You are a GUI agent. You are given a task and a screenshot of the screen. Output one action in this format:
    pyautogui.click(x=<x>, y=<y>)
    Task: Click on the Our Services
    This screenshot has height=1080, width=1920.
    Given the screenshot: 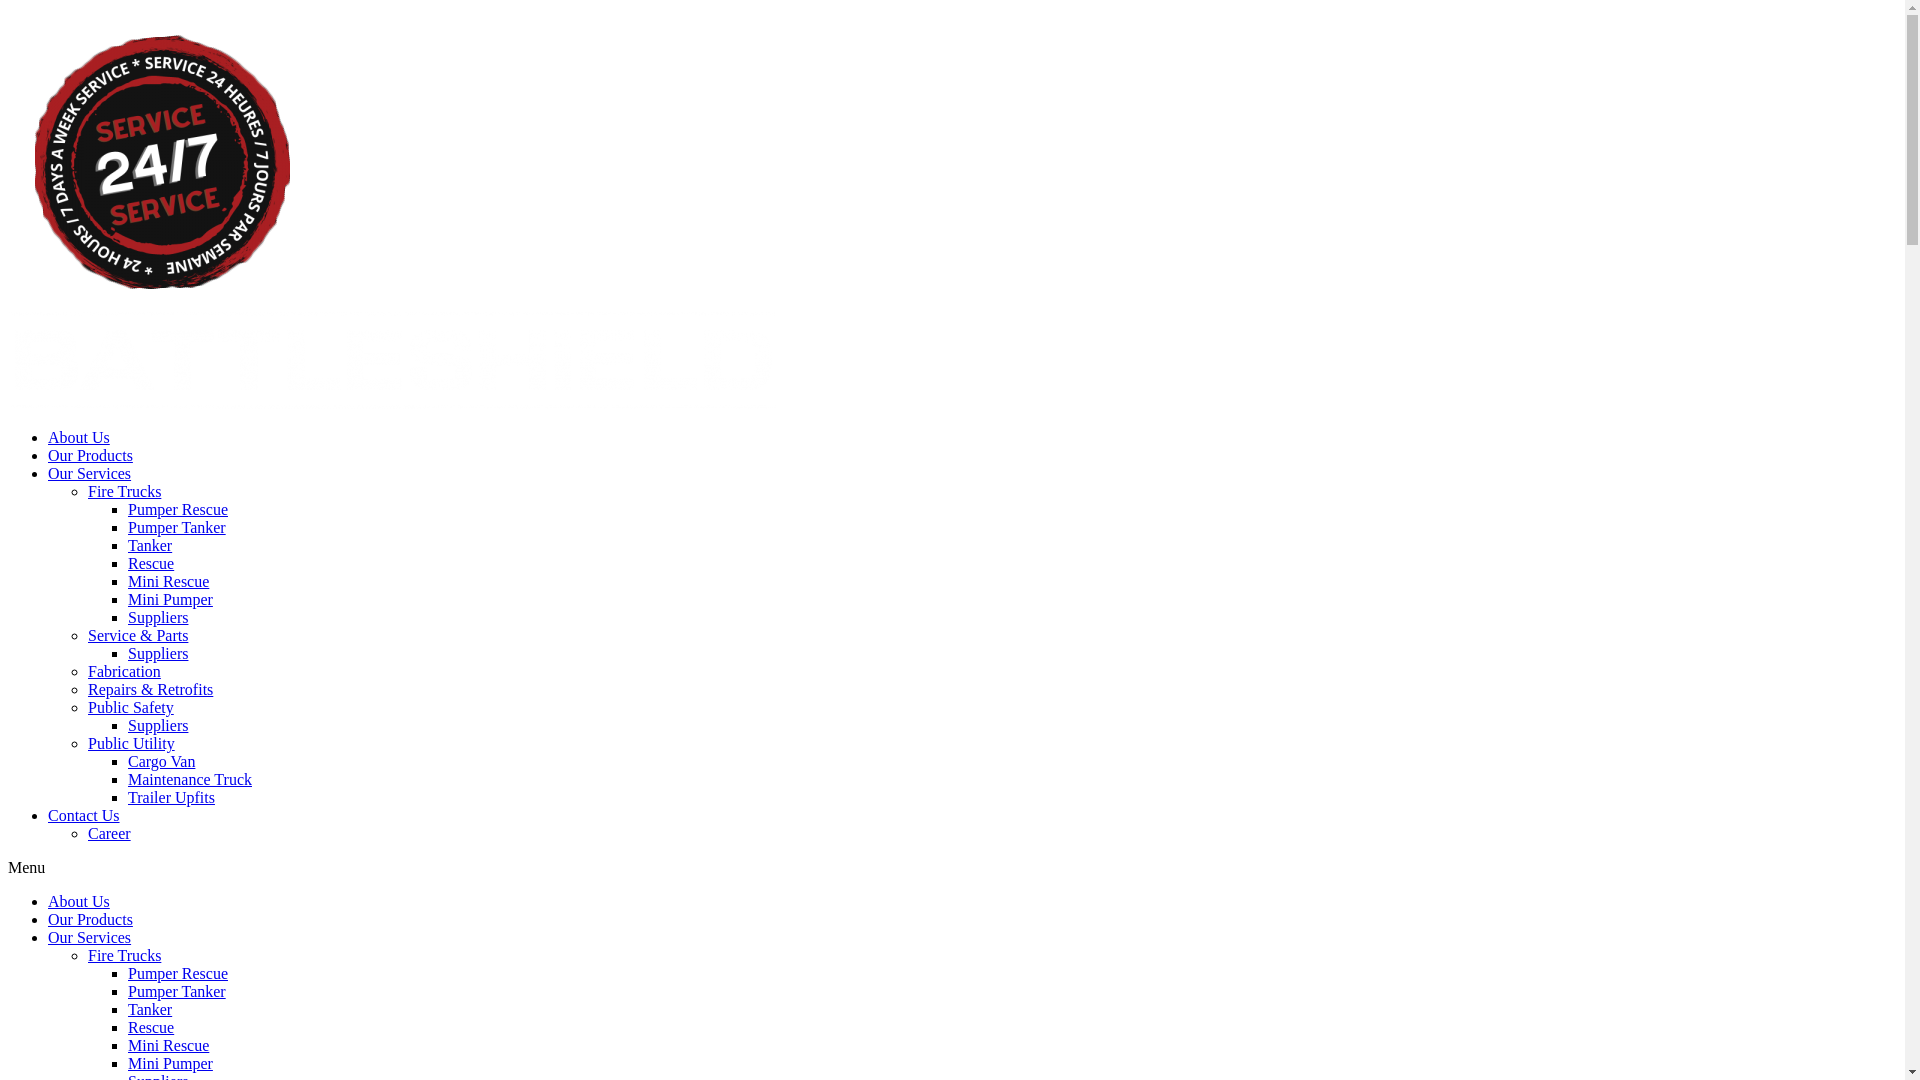 What is the action you would take?
    pyautogui.click(x=90, y=474)
    